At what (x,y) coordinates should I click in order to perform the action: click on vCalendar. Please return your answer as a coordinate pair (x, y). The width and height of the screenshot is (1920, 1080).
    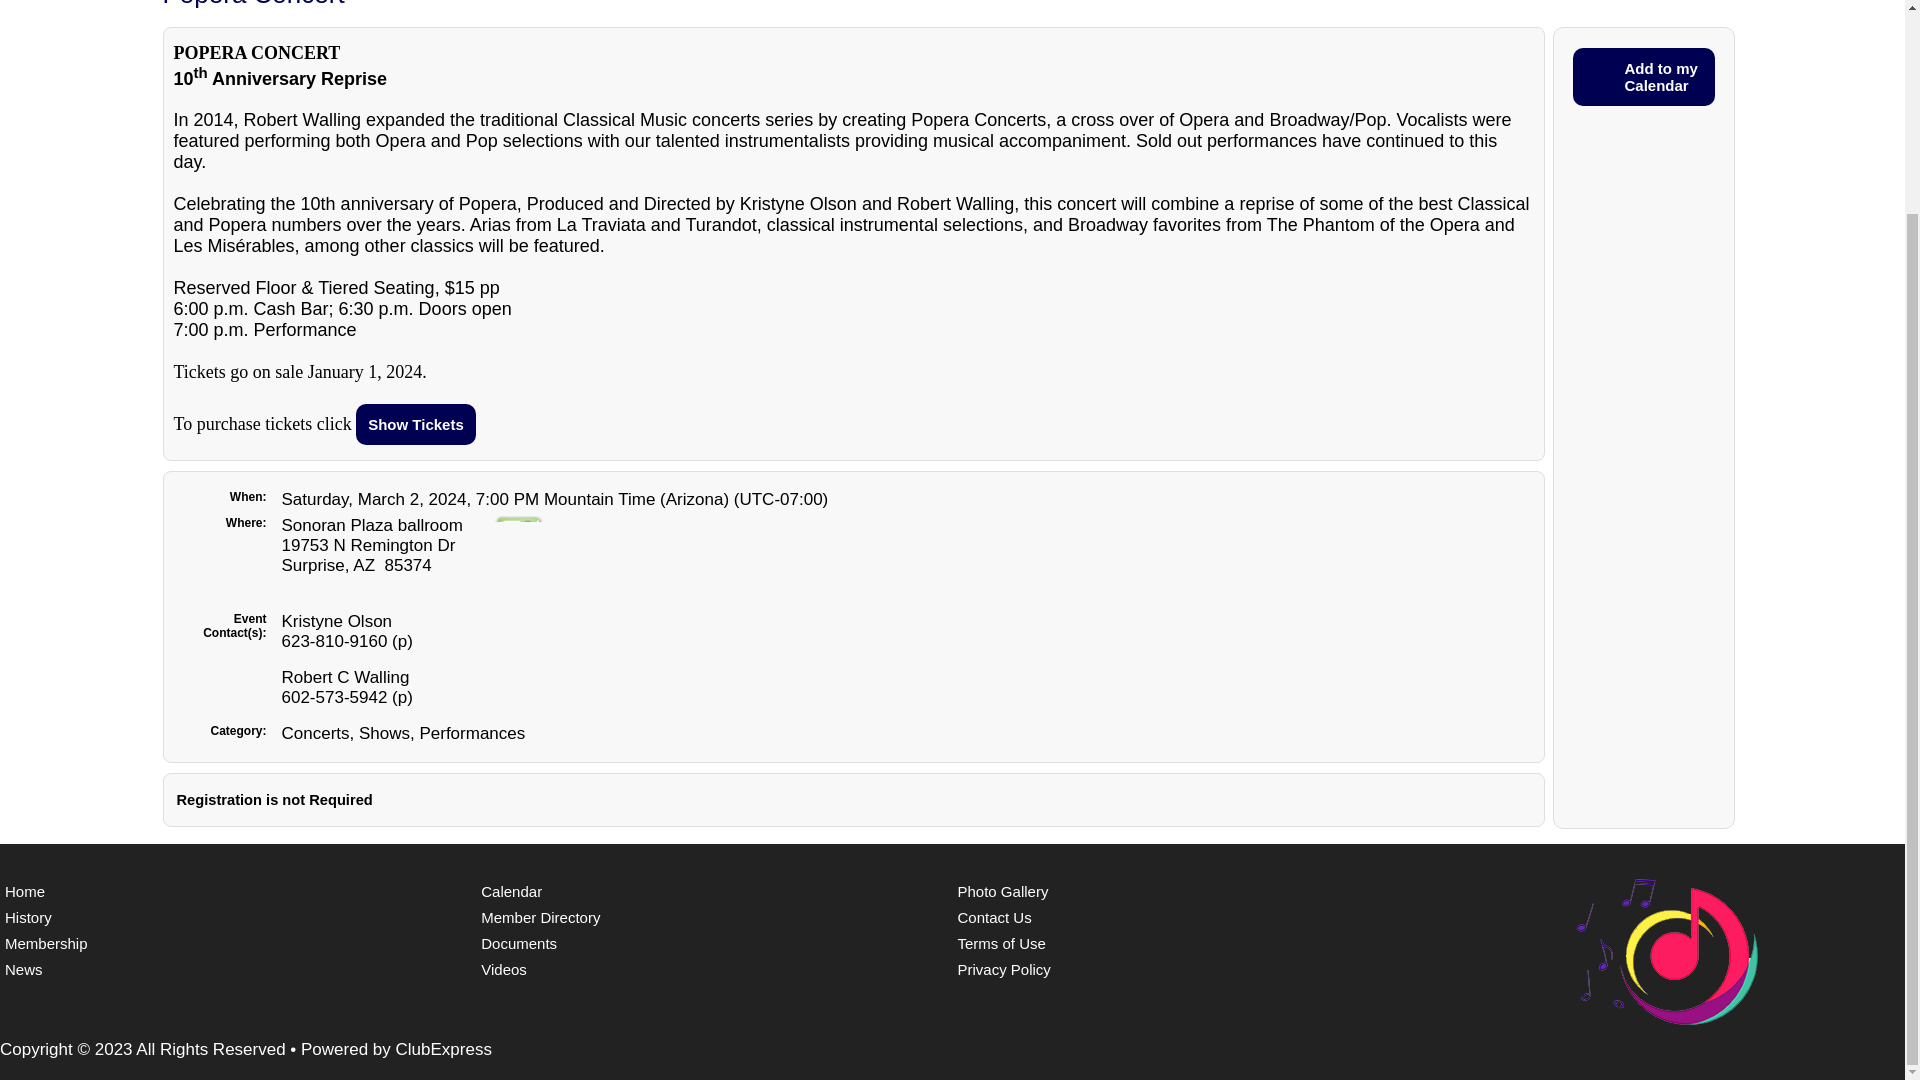
    Looking at the image, I should click on (1643, 76).